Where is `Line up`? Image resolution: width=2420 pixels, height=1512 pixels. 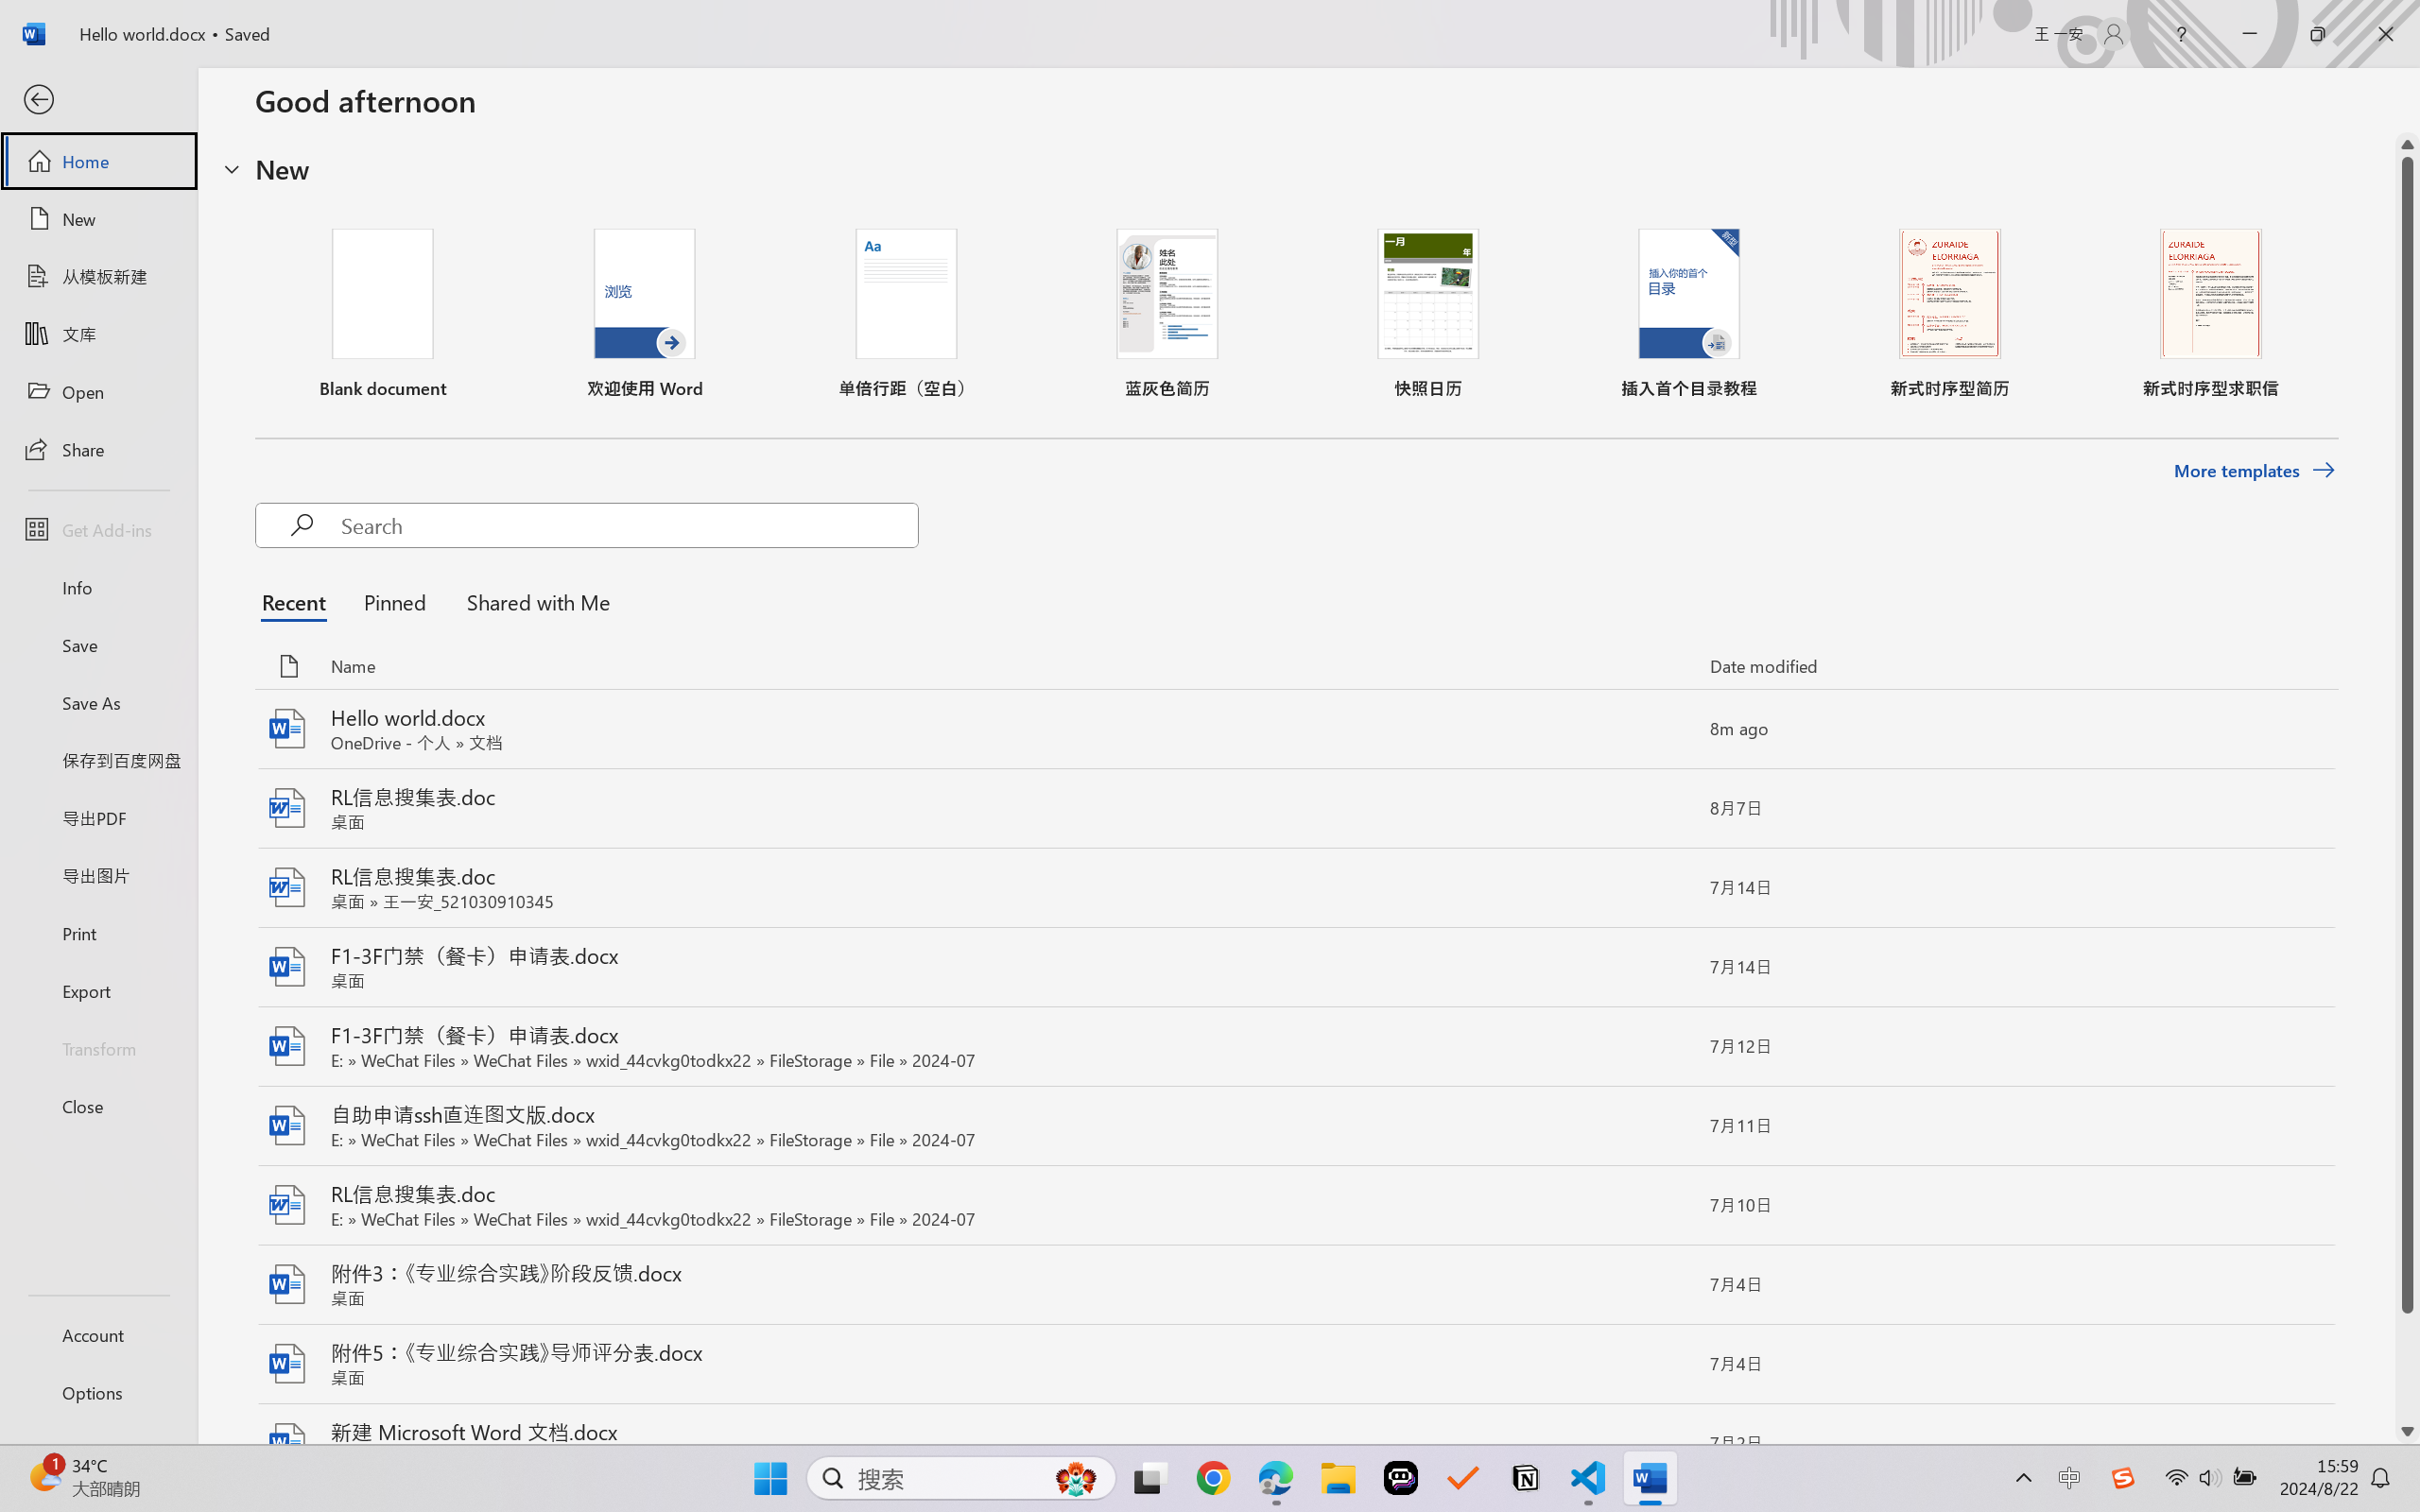
Line up is located at coordinates (2408, 145).